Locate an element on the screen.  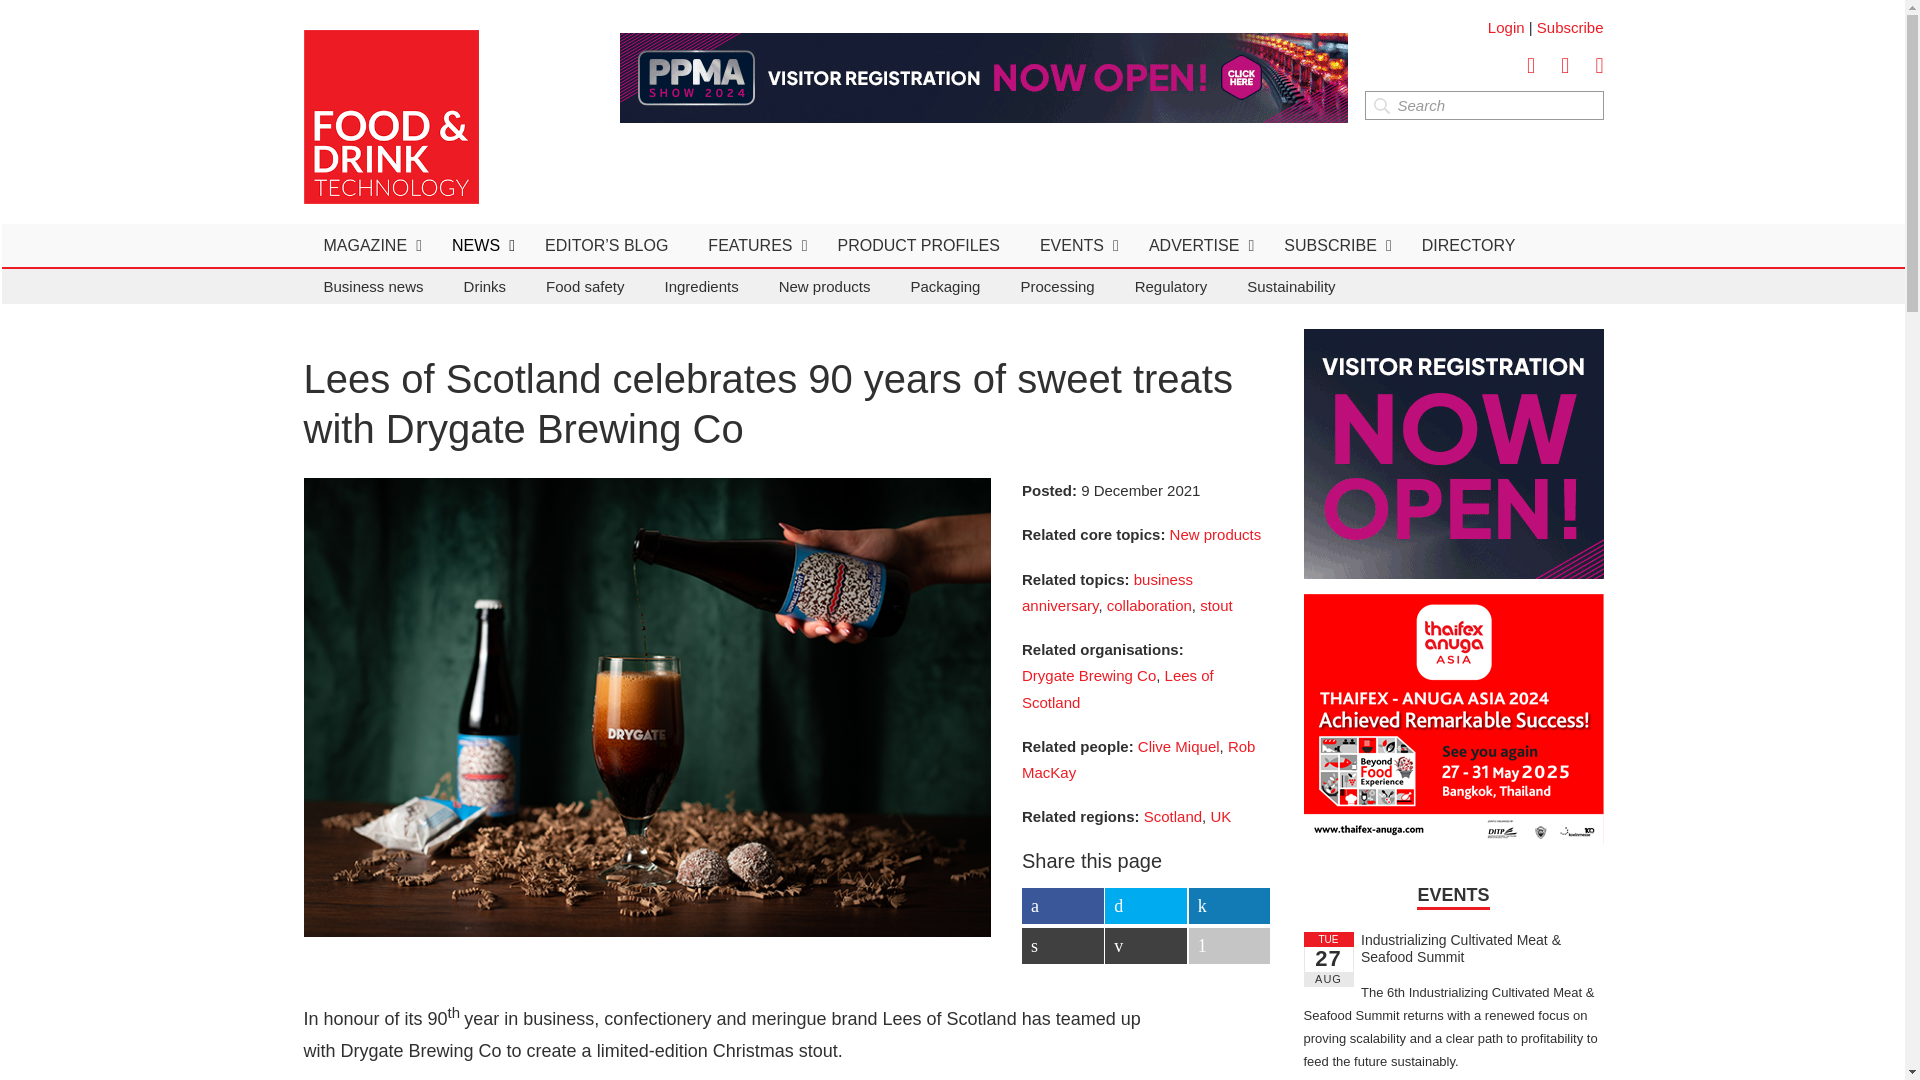
Login is located at coordinates (1506, 27).